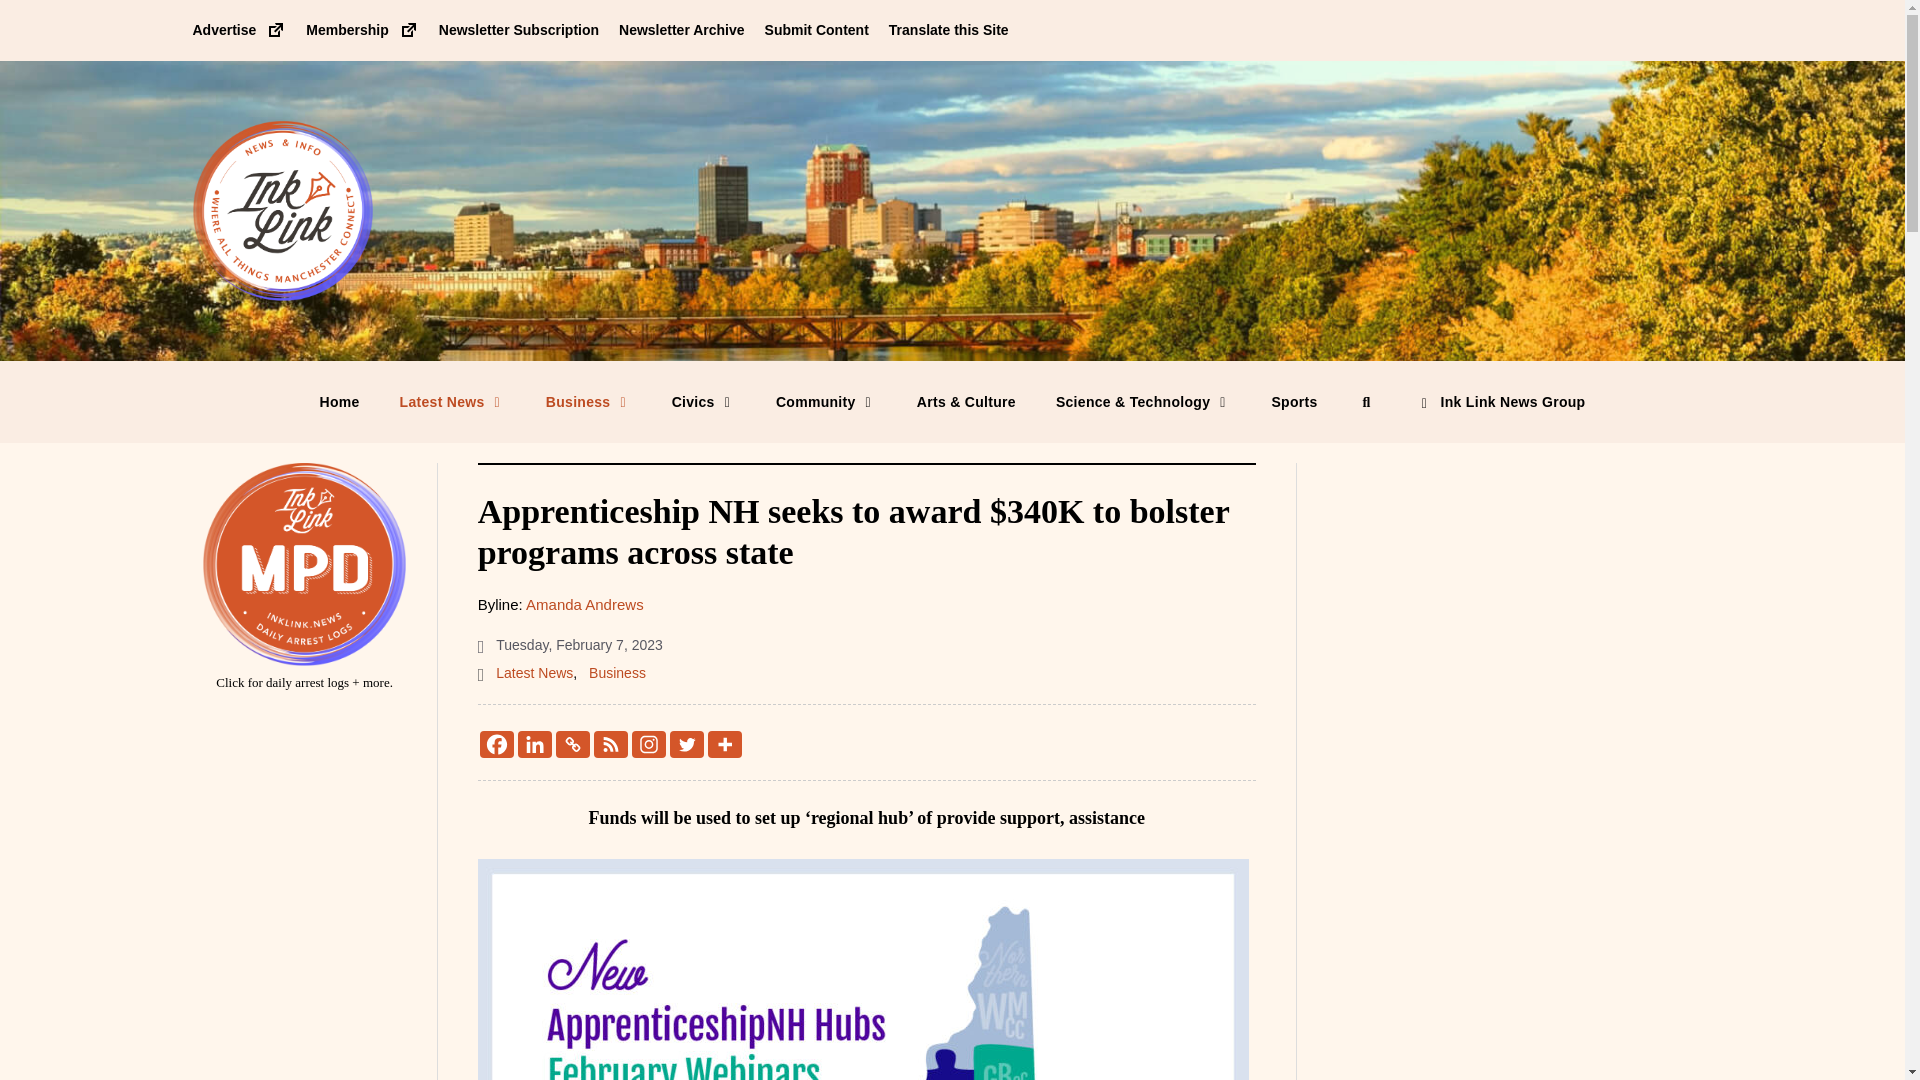 The height and width of the screenshot is (1080, 1920). What do you see at coordinates (1294, 401) in the screenshot?
I see `Sports` at bounding box center [1294, 401].